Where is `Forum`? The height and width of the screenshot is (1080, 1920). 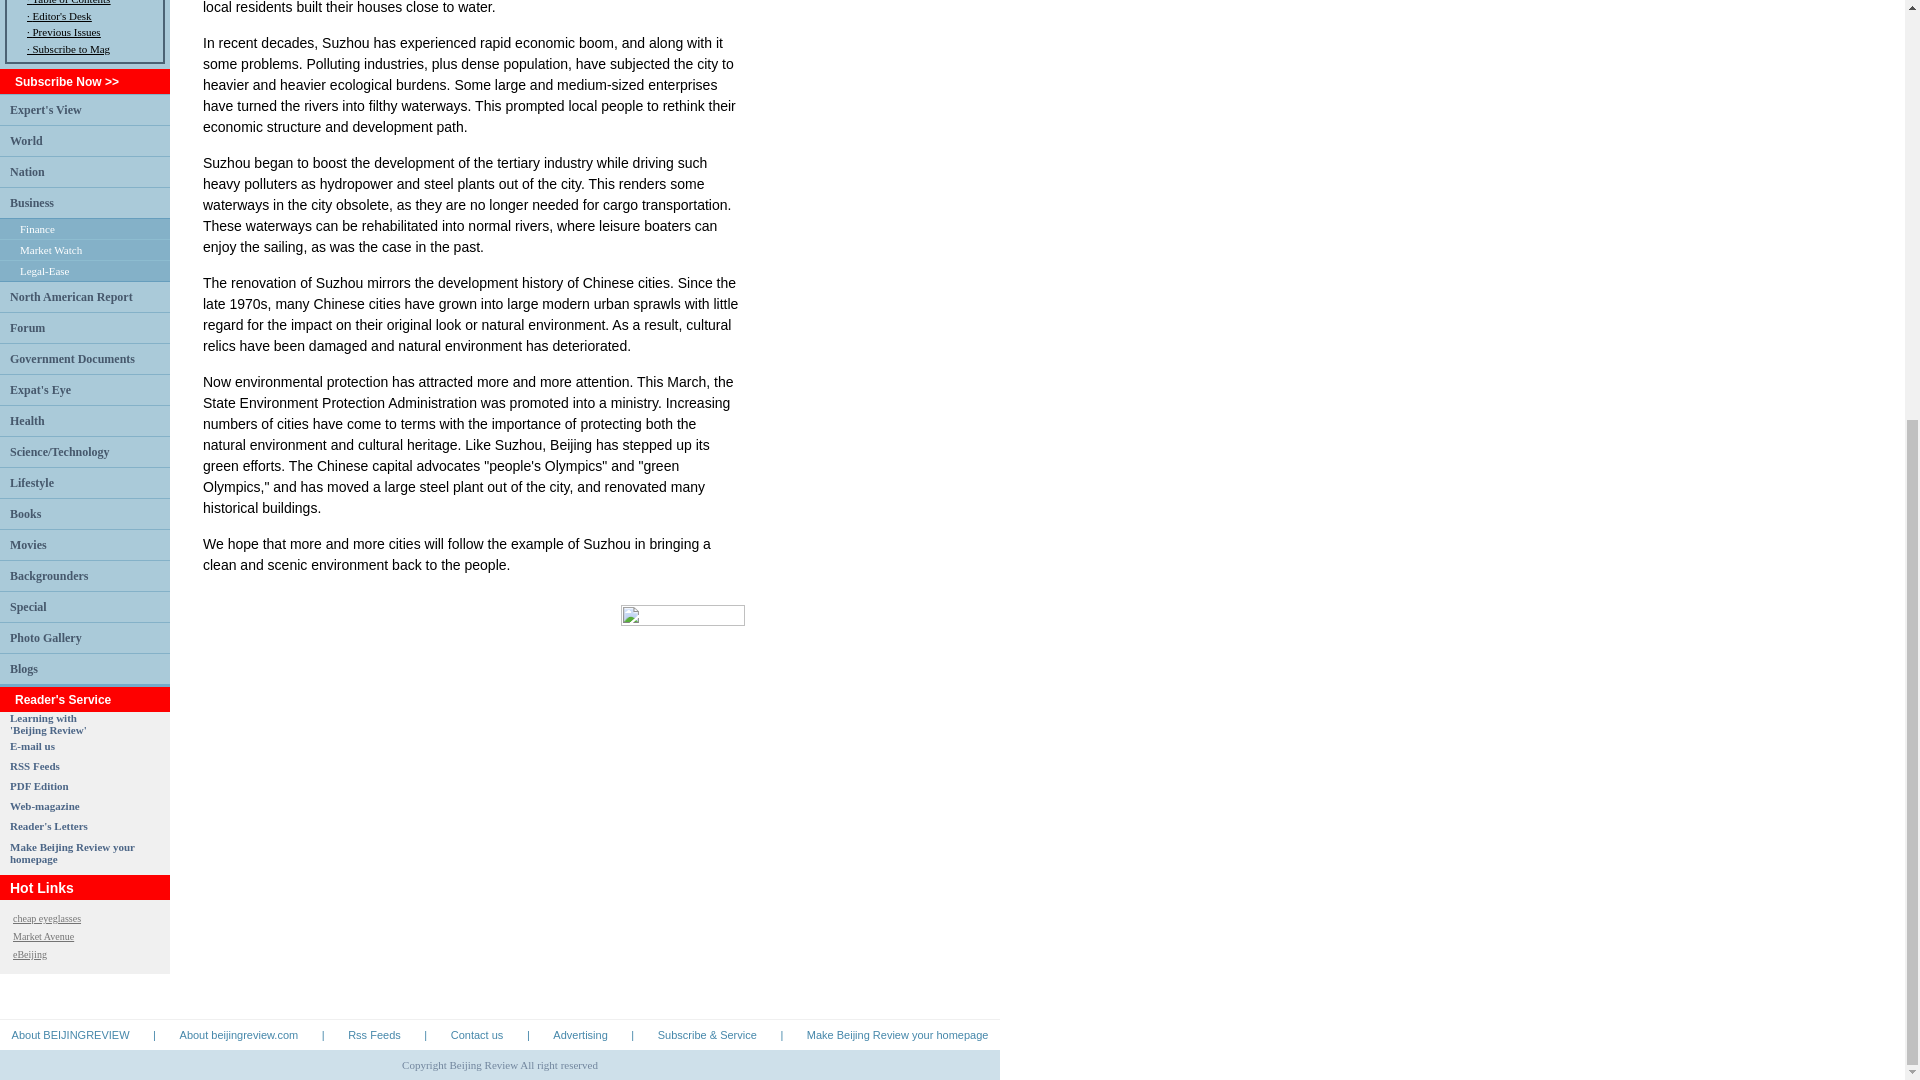
Forum is located at coordinates (26, 326).